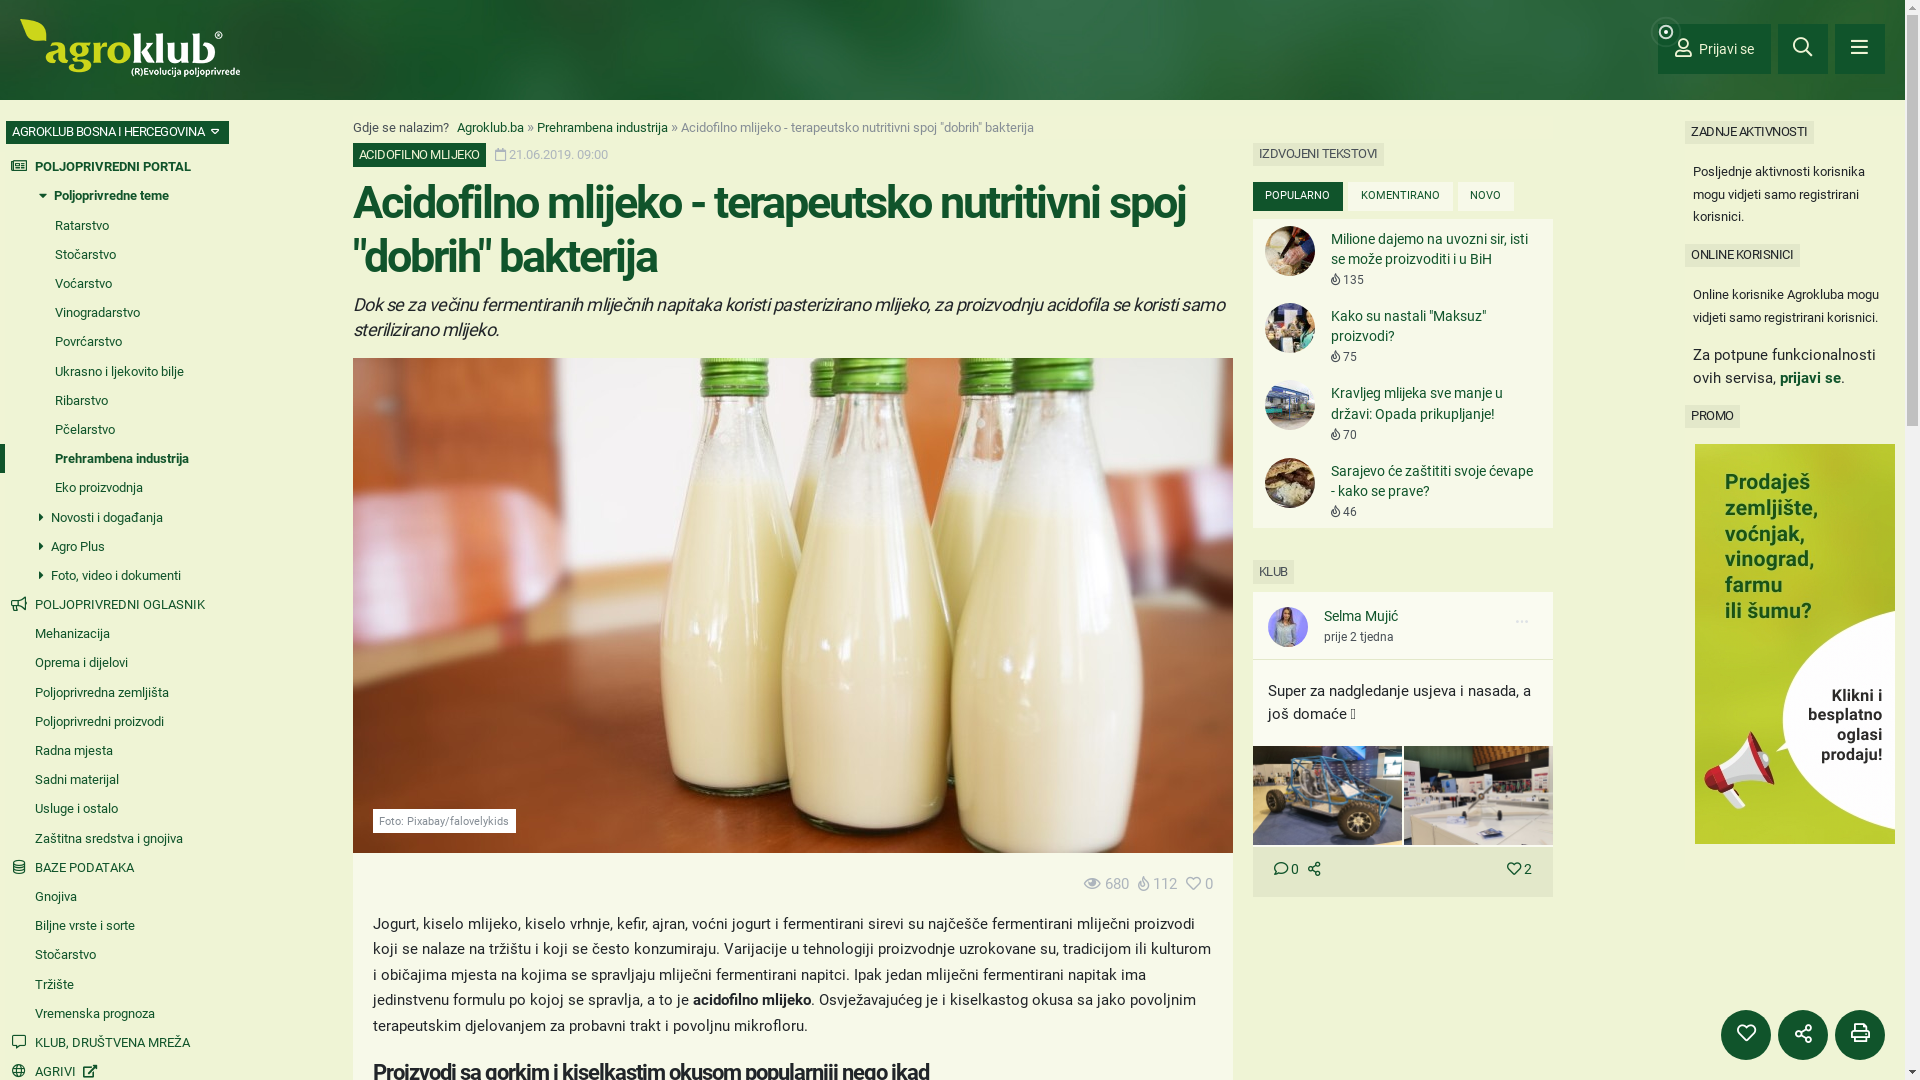 The height and width of the screenshot is (1080, 1920). What do you see at coordinates (108, 166) in the screenshot?
I see `POLJOPRIVREDNI PORTAL` at bounding box center [108, 166].